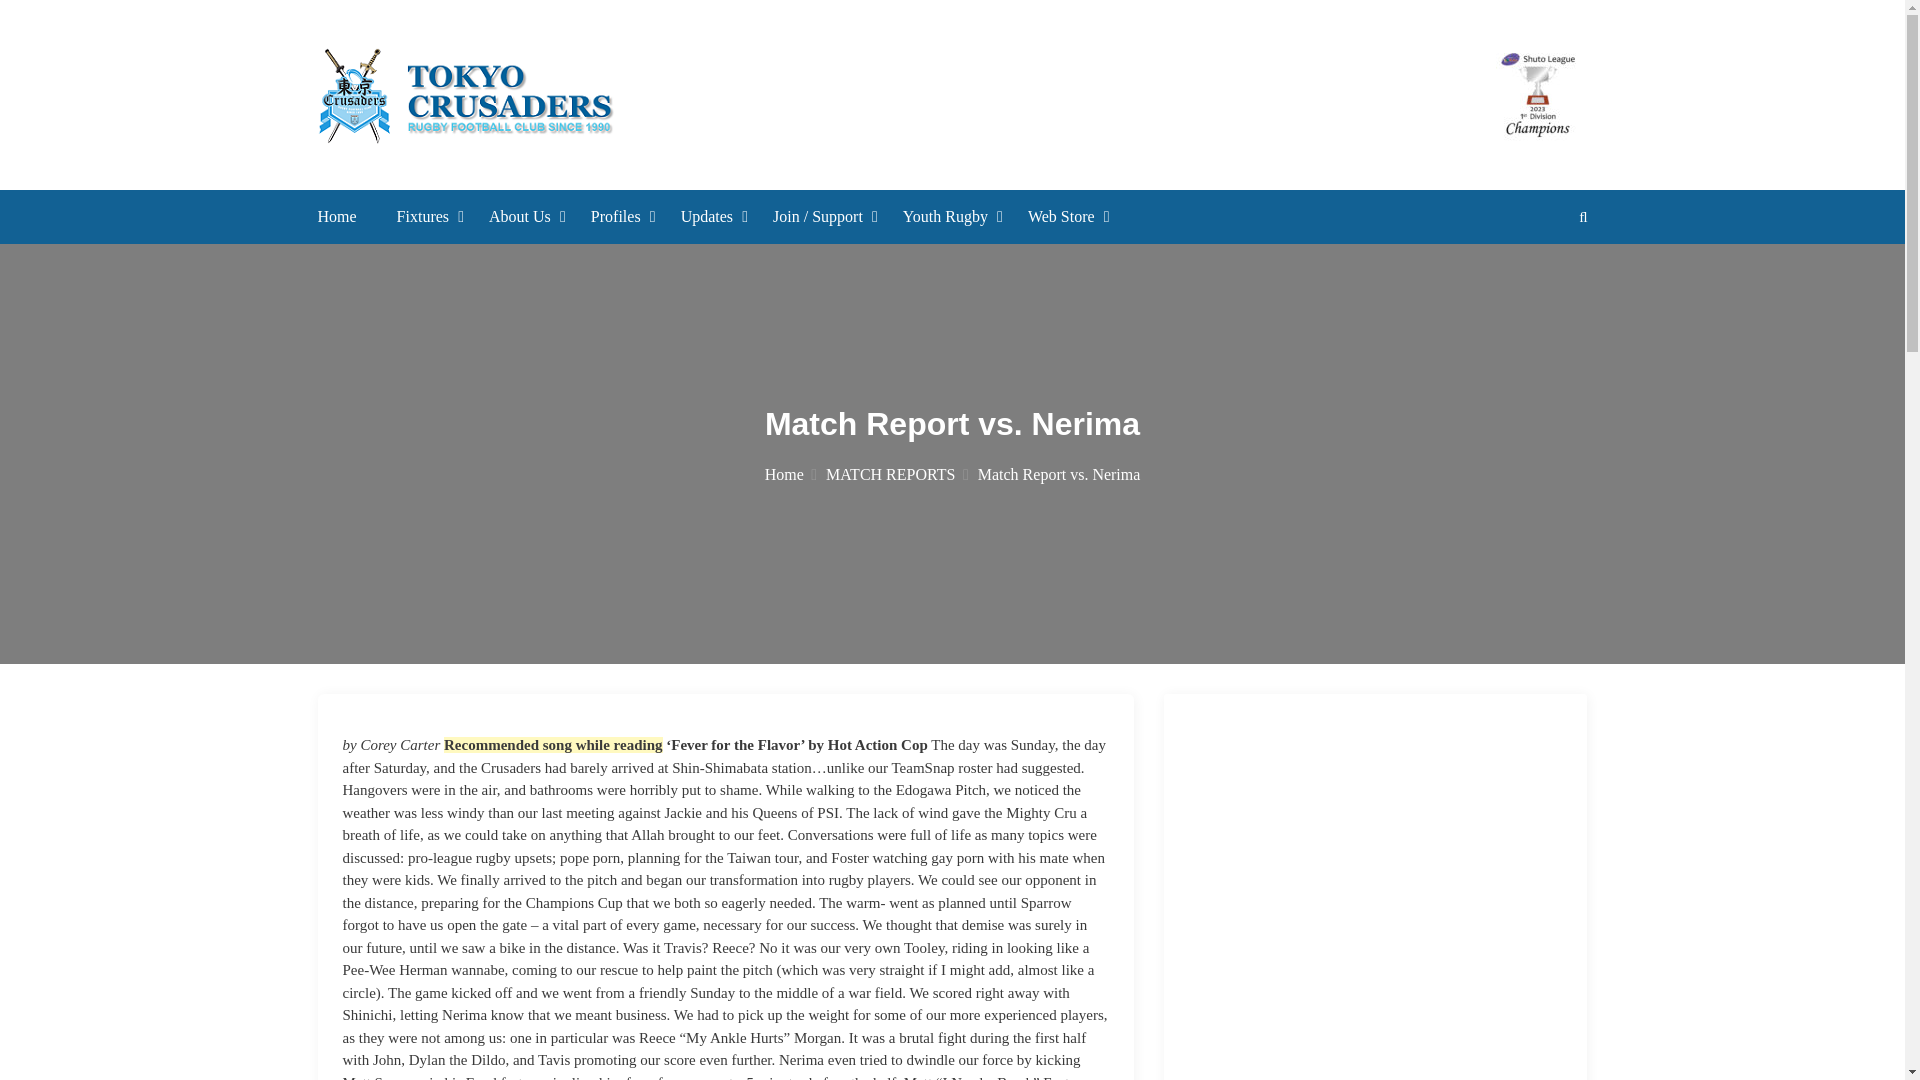  What do you see at coordinates (338, 216) in the screenshot?
I see `Home` at bounding box center [338, 216].